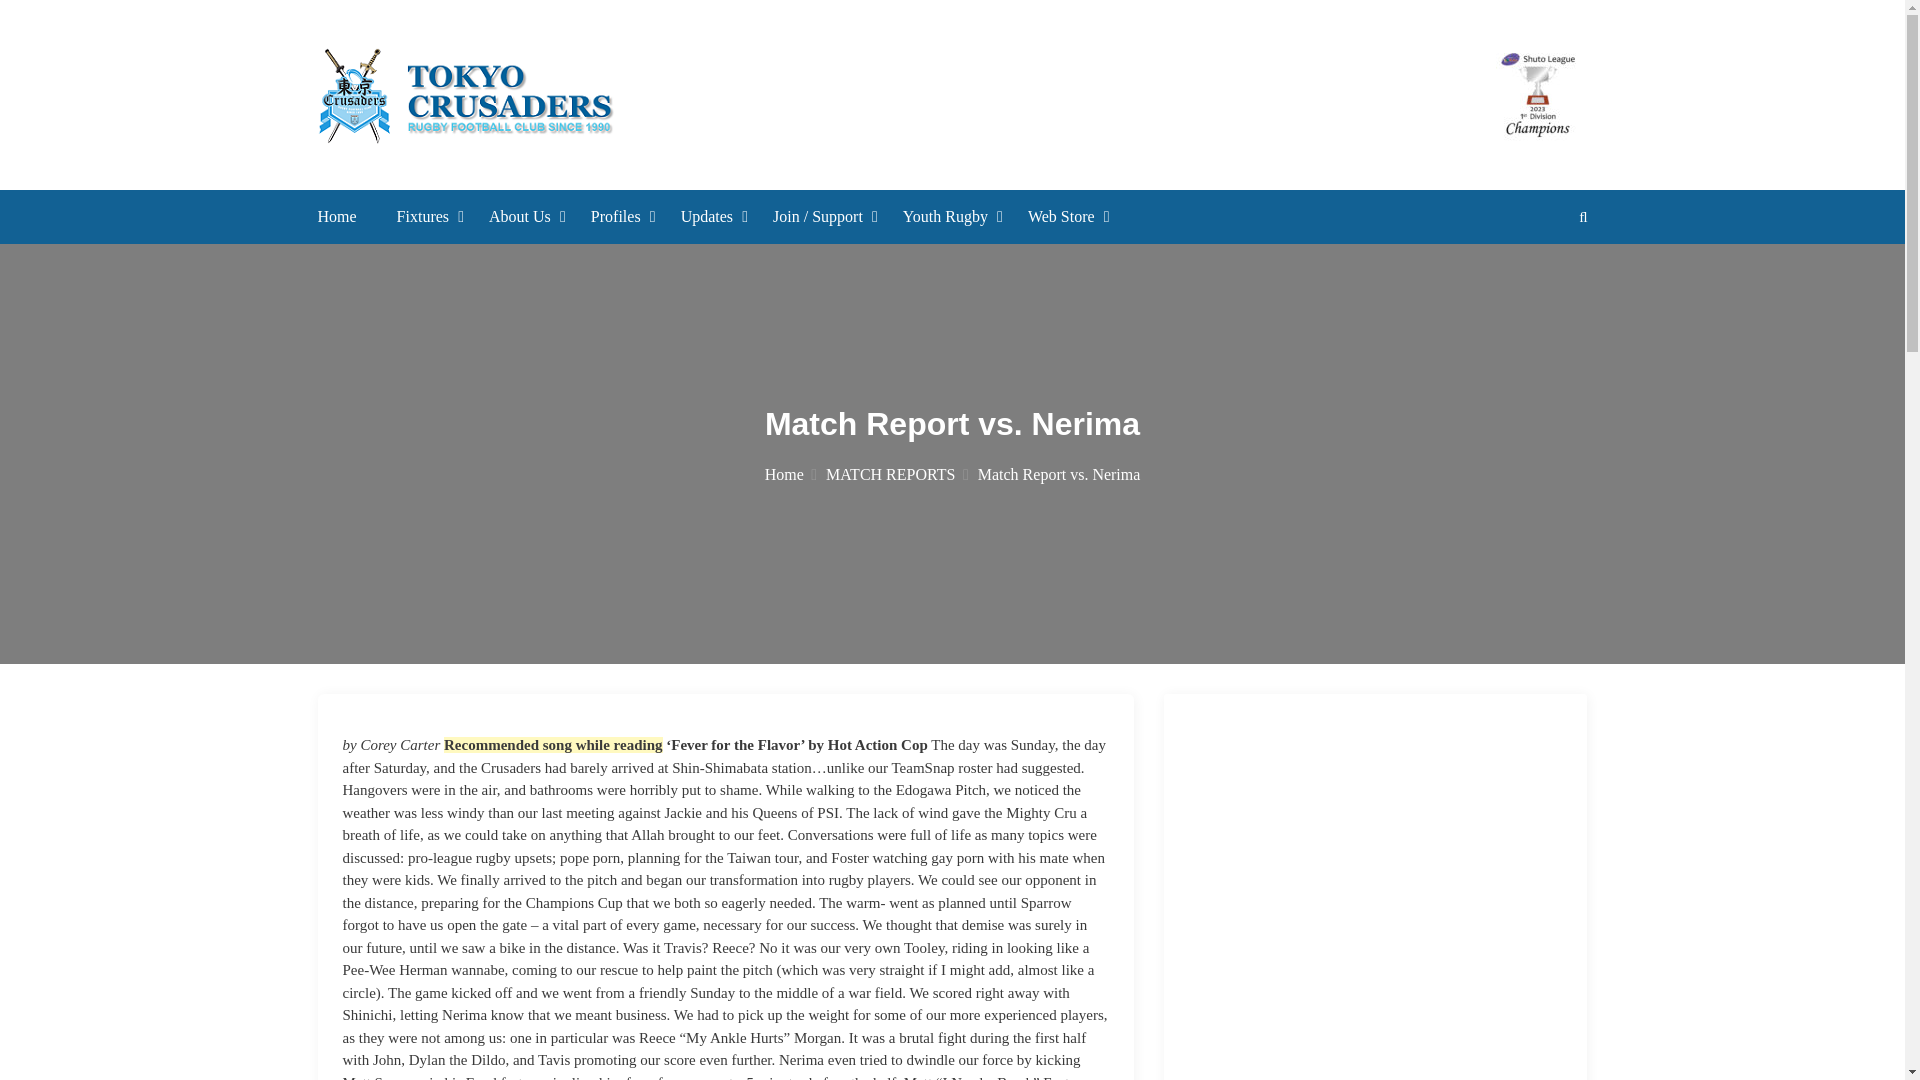  What do you see at coordinates (338, 216) in the screenshot?
I see `Home` at bounding box center [338, 216].